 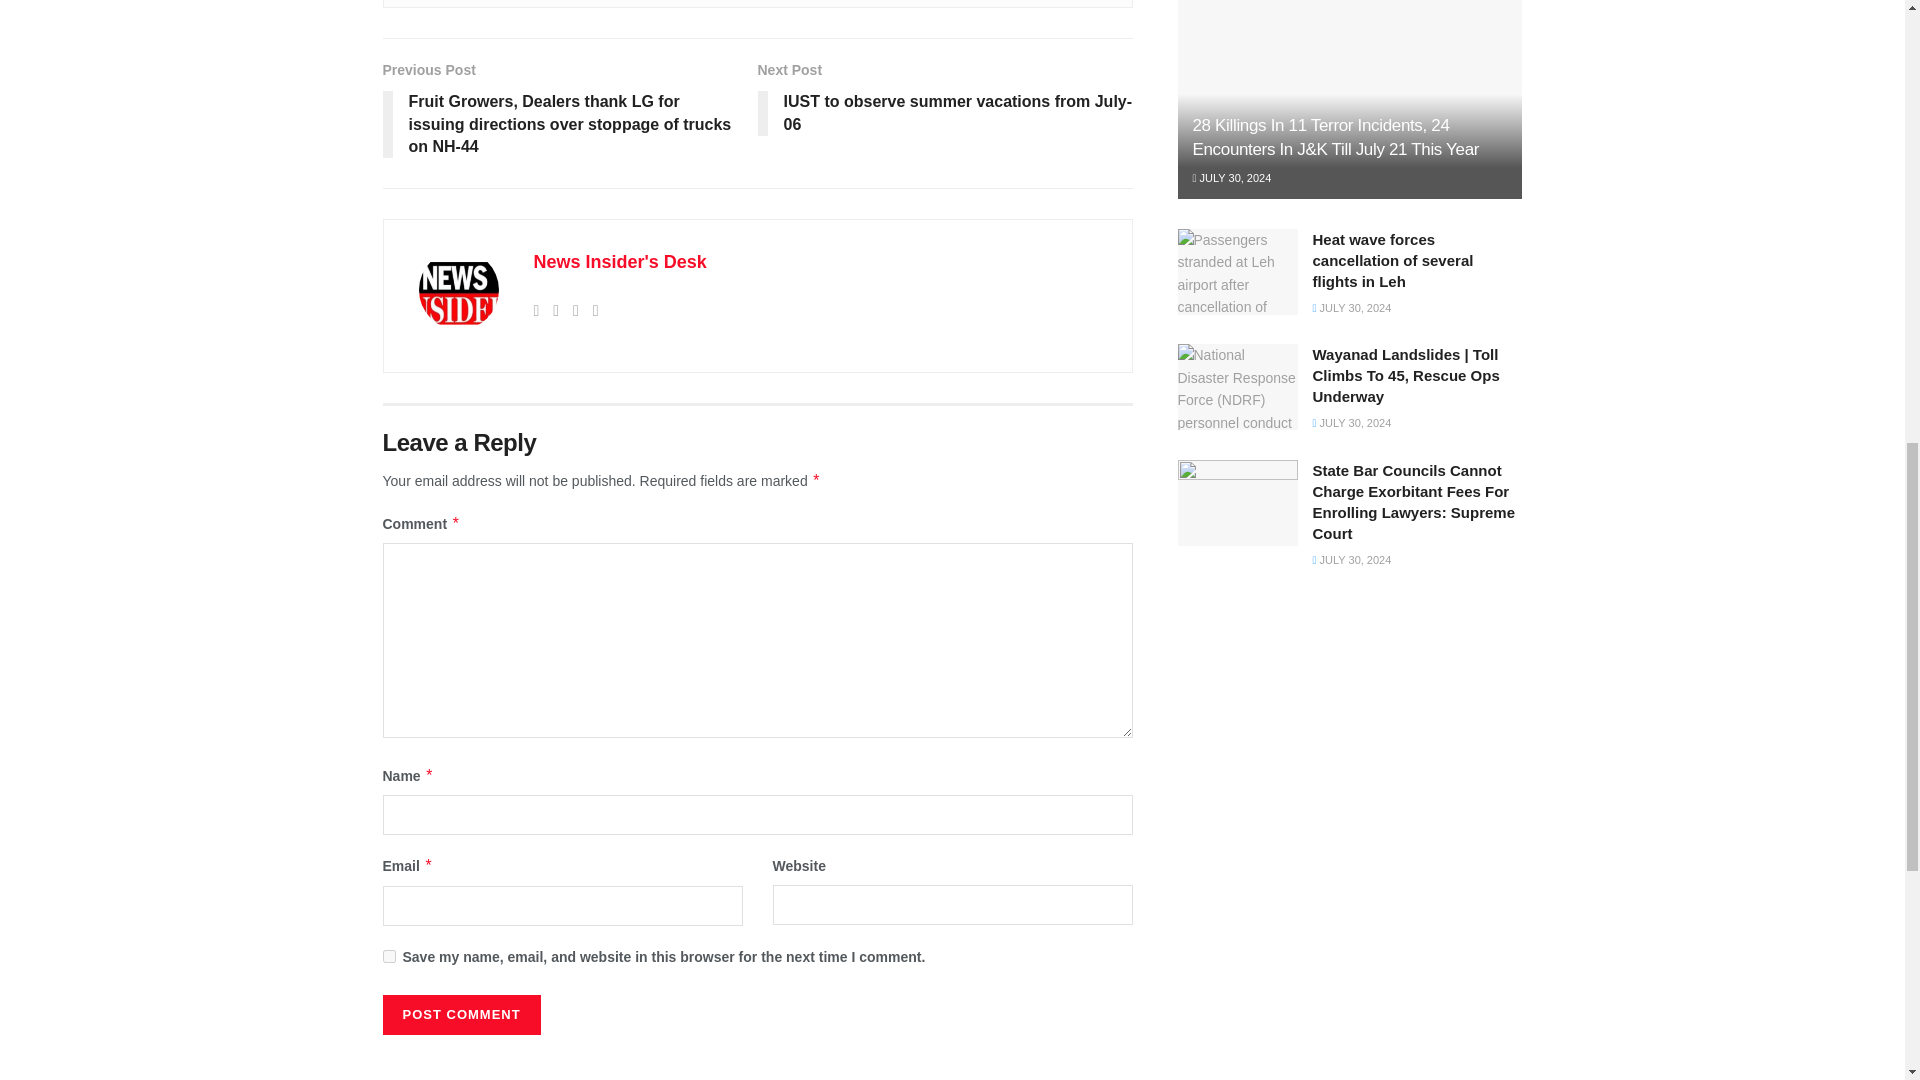 What do you see at coordinates (388, 956) in the screenshot?
I see `yes` at bounding box center [388, 956].